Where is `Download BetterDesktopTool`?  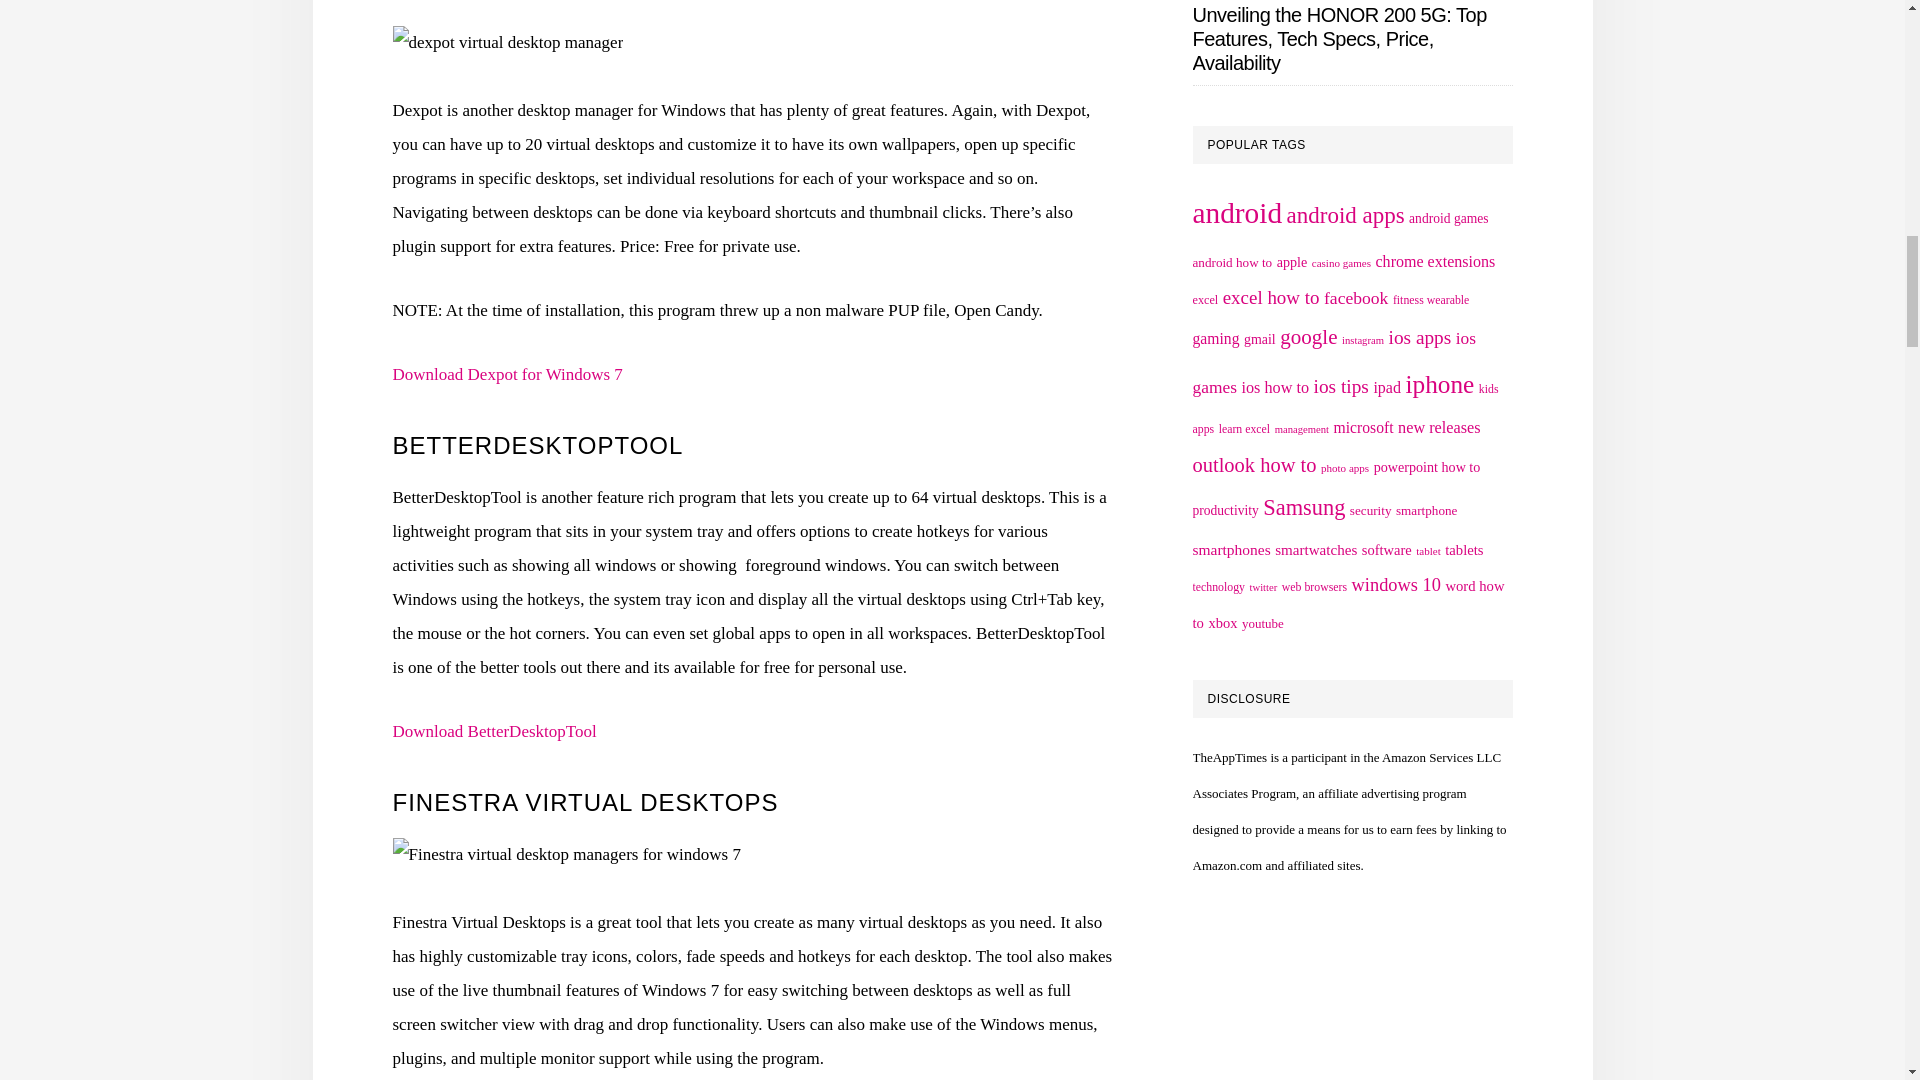
Download BetterDesktopTool is located at coordinates (493, 731).